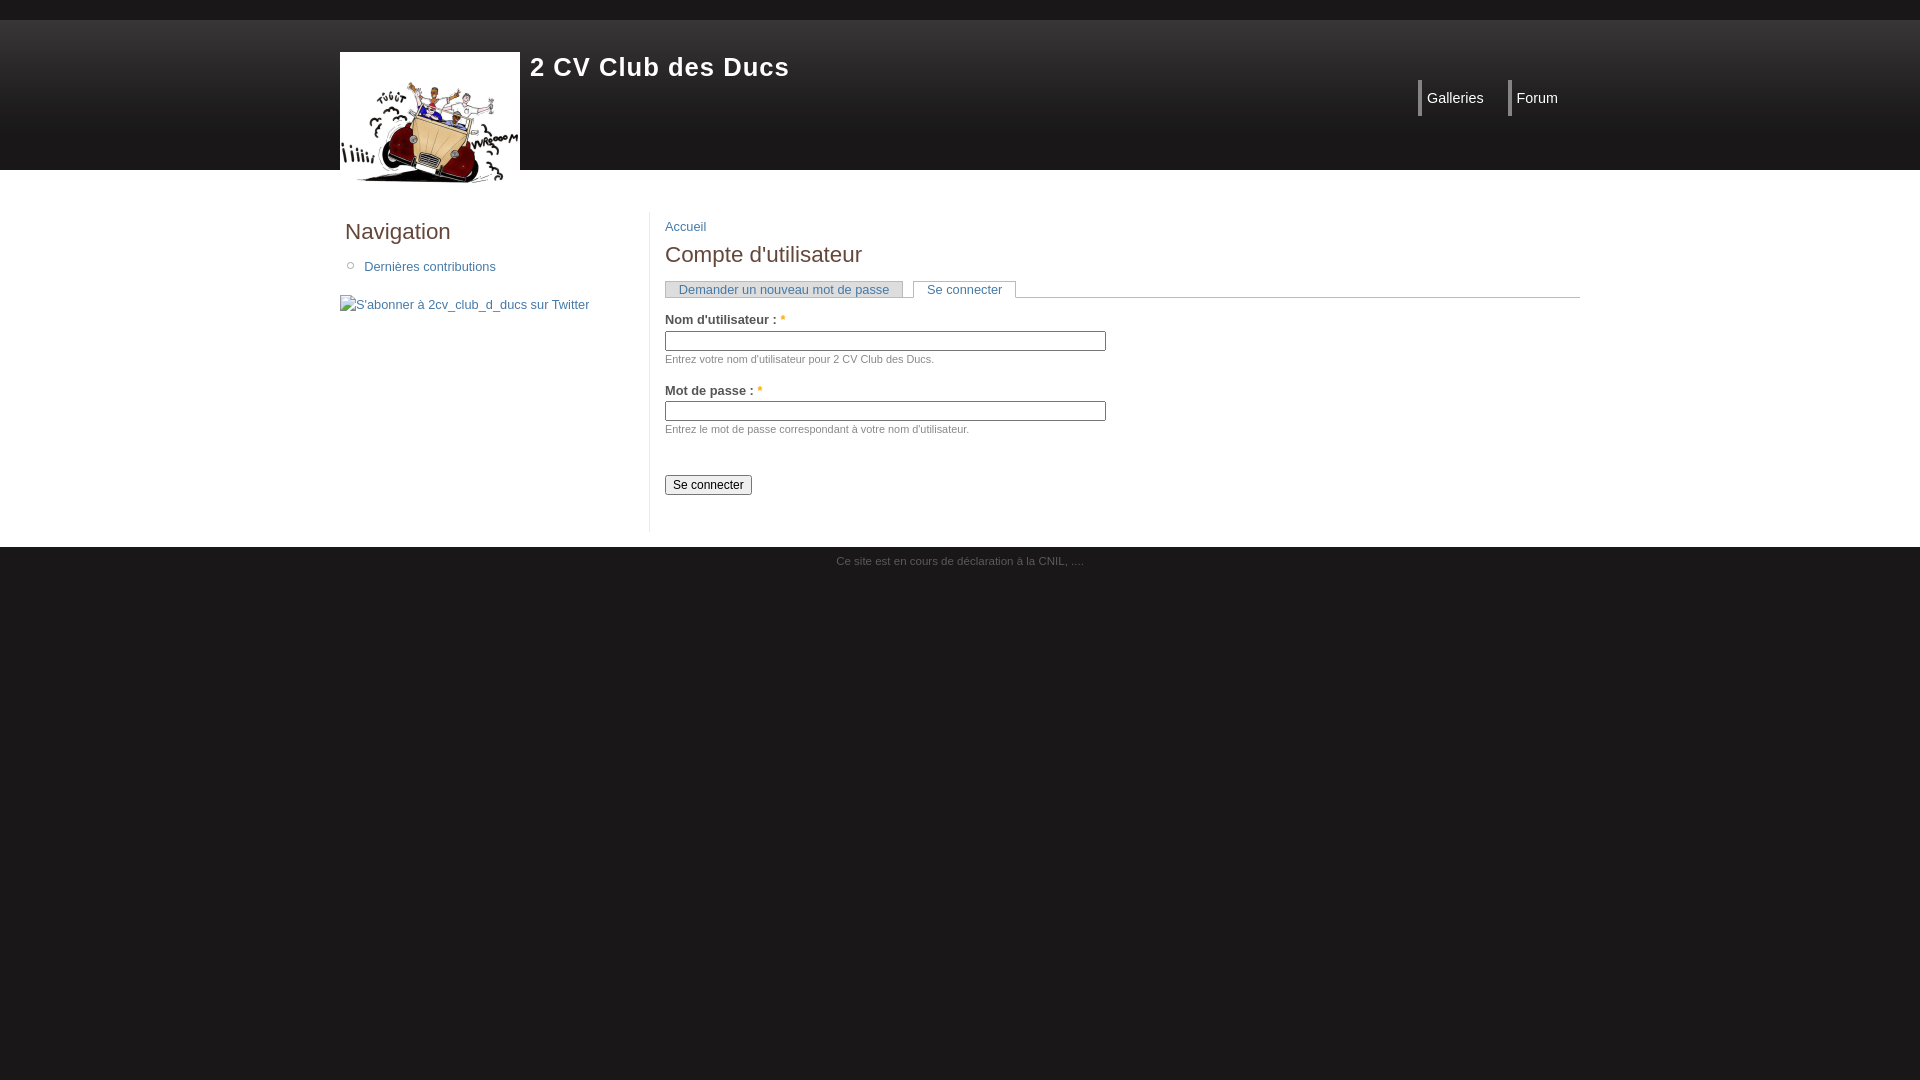 The image size is (1920, 1080). What do you see at coordinates (708, 485) in the screenshot?
I see `Se connecter` at bounding box center [708, 485].